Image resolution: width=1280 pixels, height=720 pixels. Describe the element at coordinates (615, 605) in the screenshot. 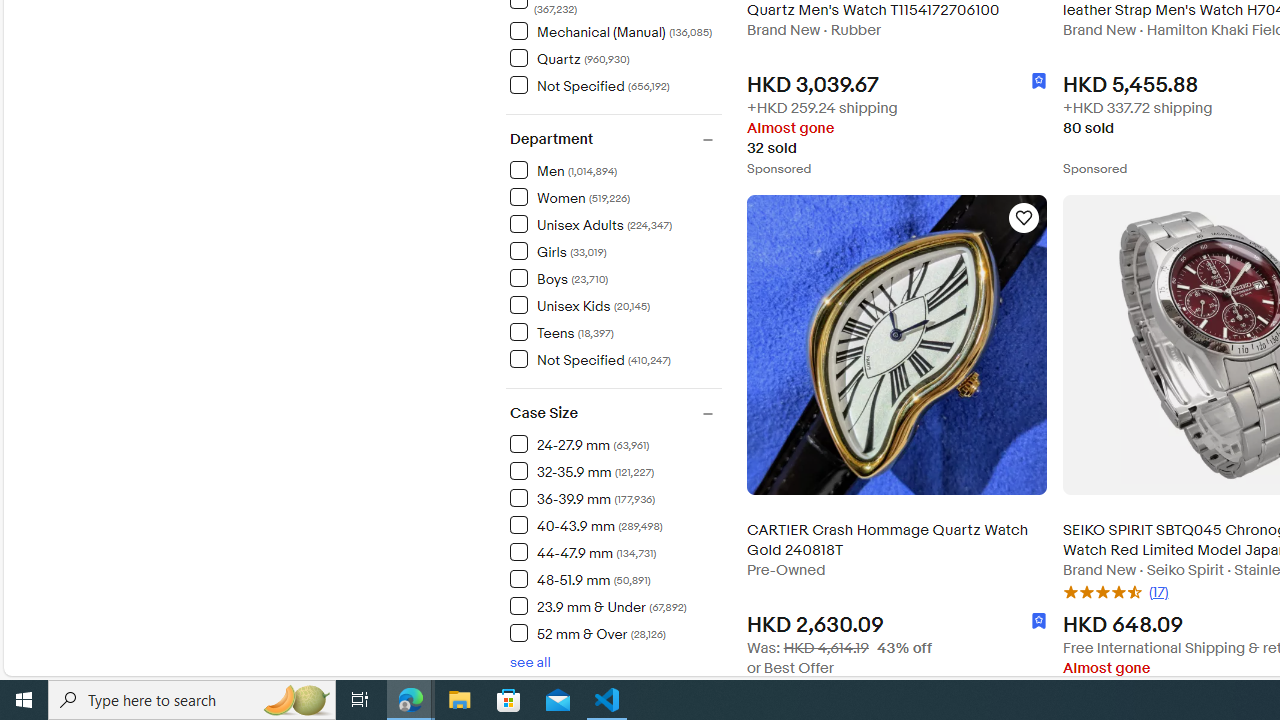

I see `23.9 mm & Under(67,892) Items` at that location.